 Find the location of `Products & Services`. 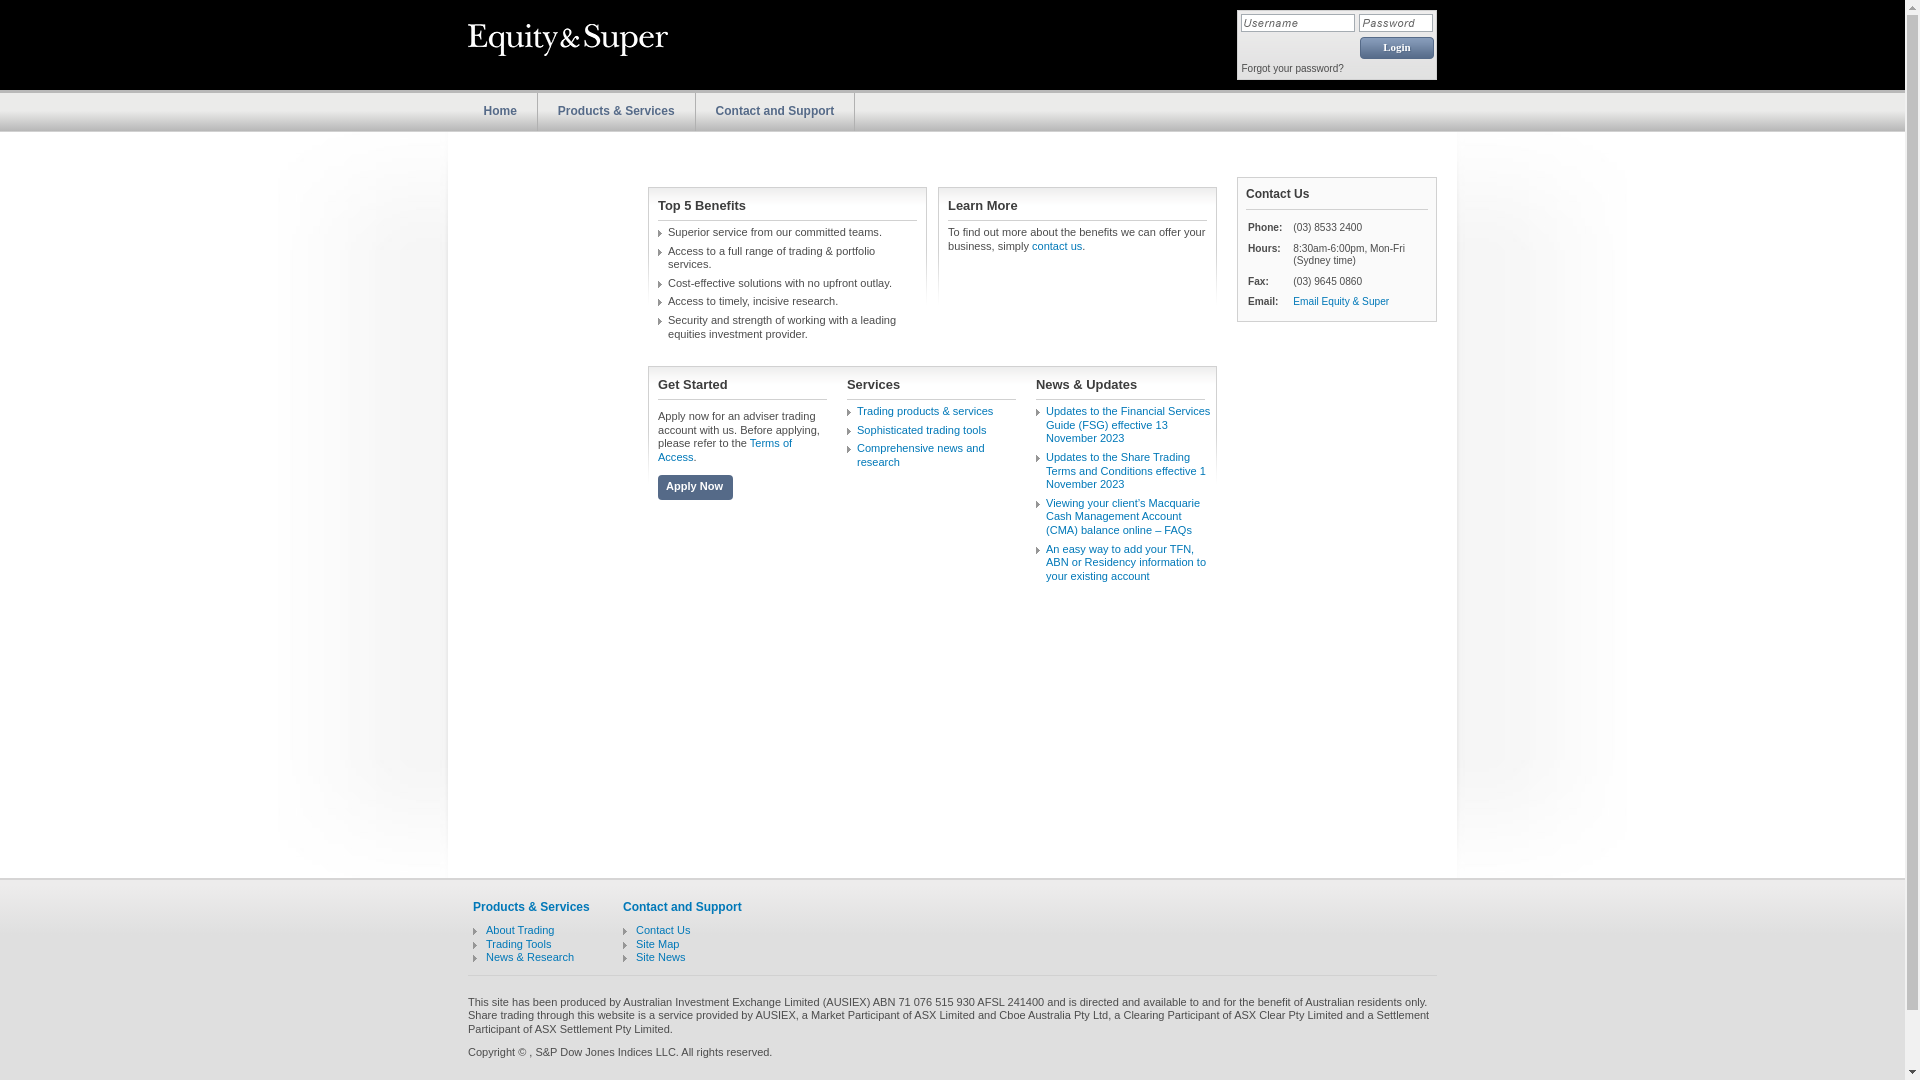

Products & Services is located at coordinates (616, 111).